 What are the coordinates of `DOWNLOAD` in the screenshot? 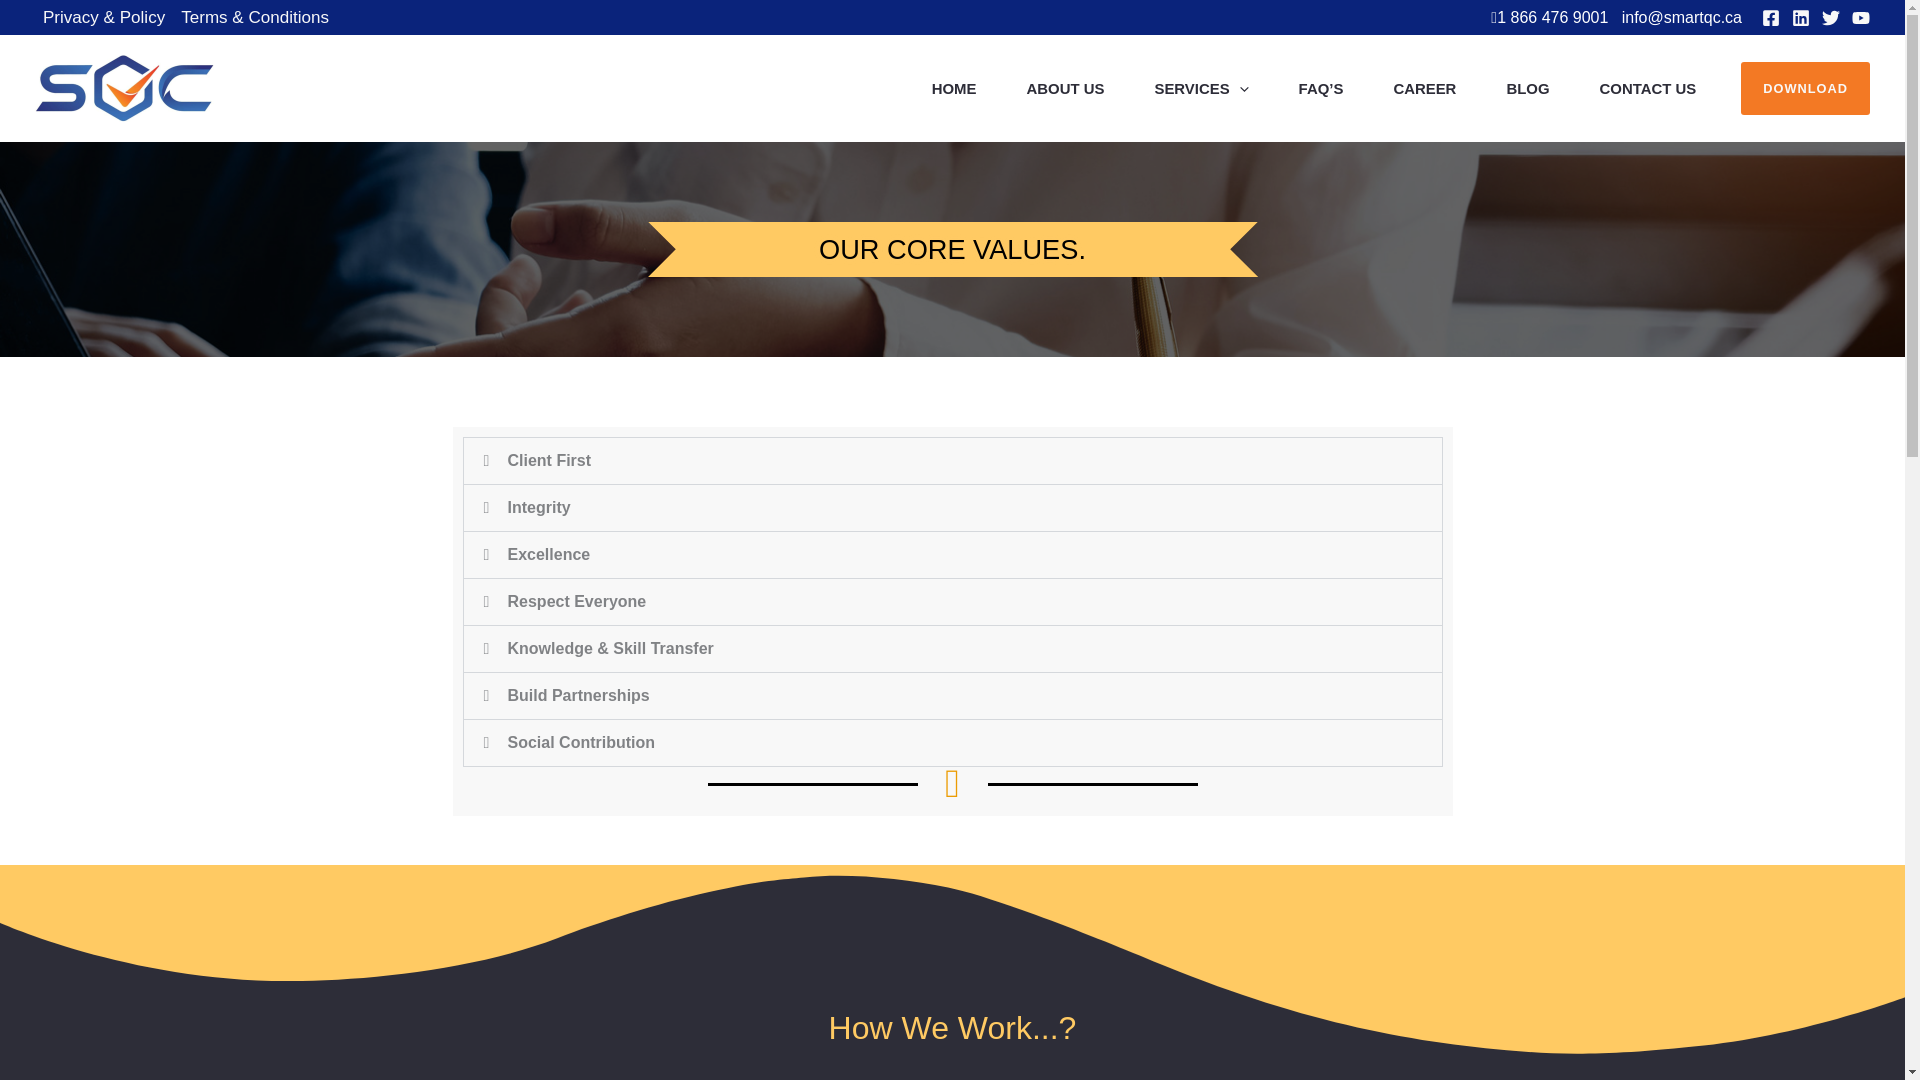 It's located at (1806, 88).